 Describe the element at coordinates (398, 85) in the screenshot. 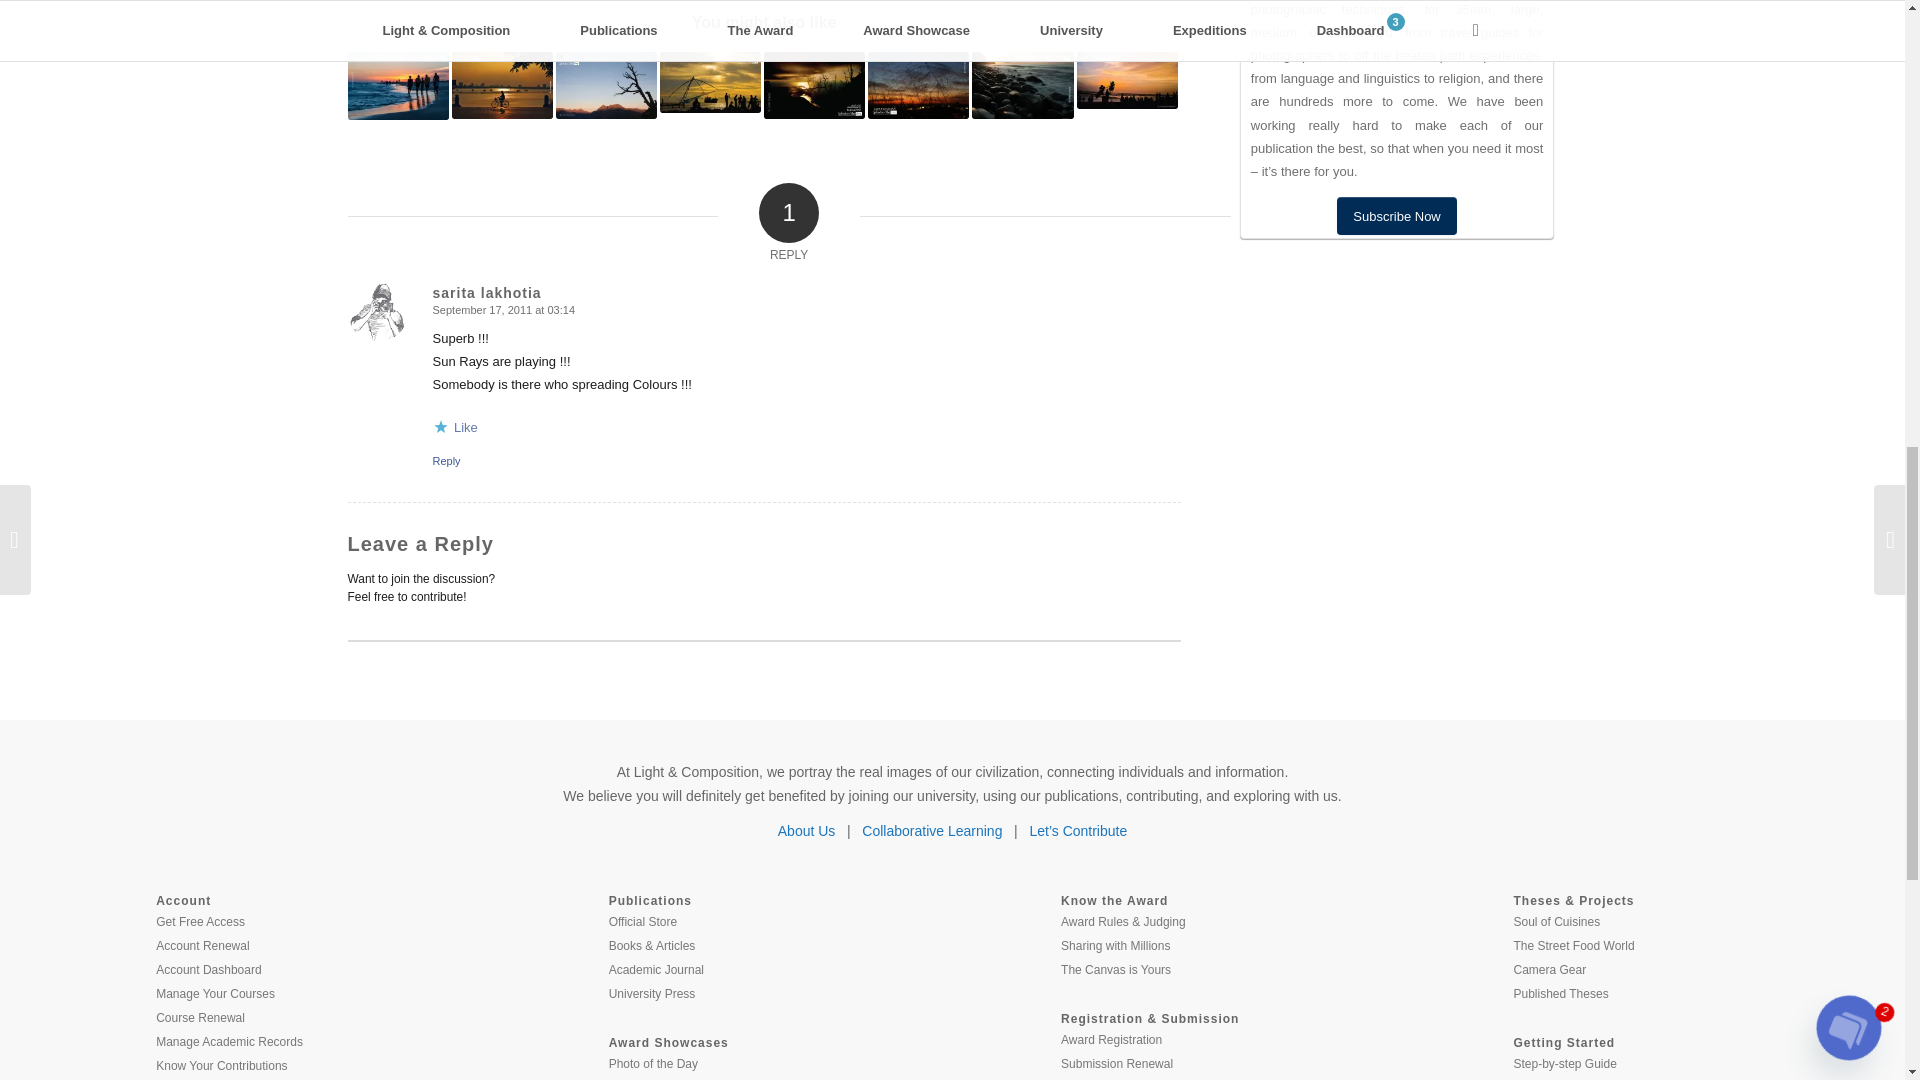

I see `Way of Light by Everton Marcelino` at that location.